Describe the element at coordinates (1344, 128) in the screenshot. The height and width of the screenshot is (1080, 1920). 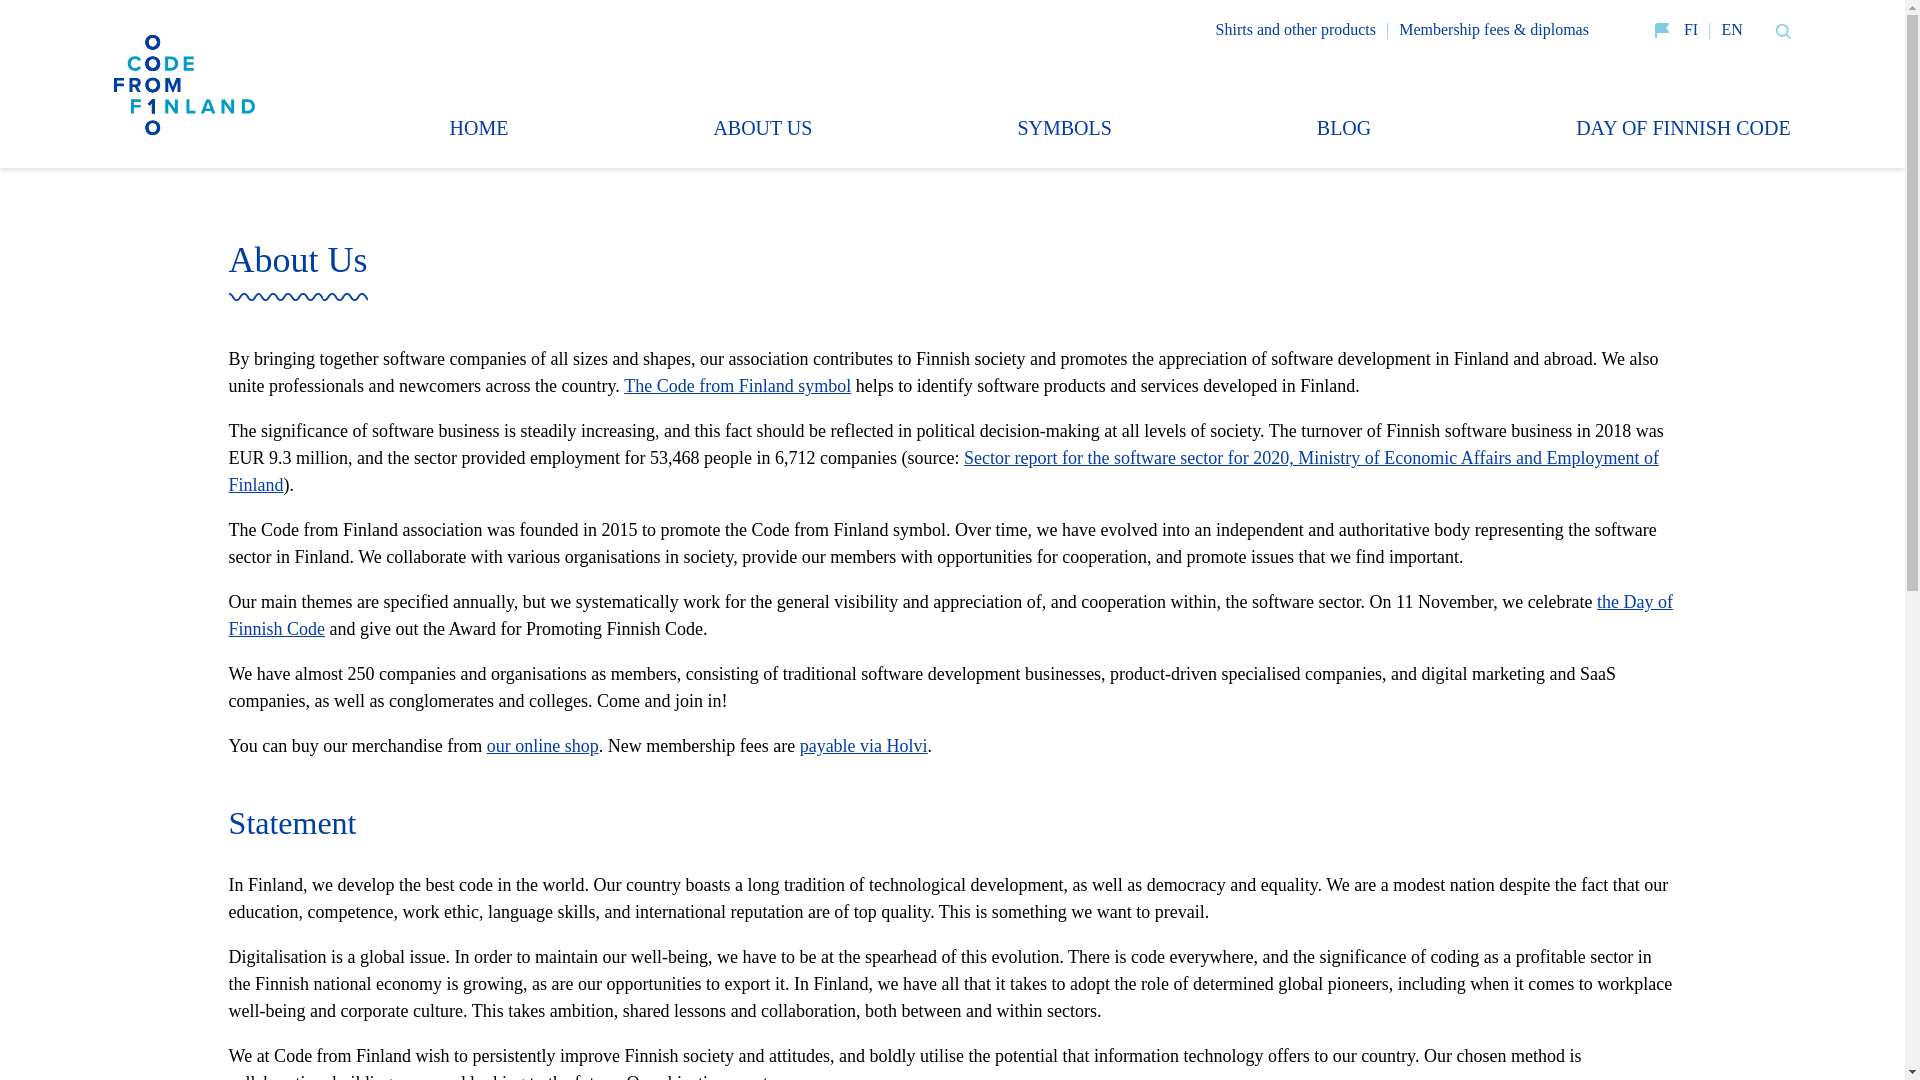
I see `BLOG` at that location.